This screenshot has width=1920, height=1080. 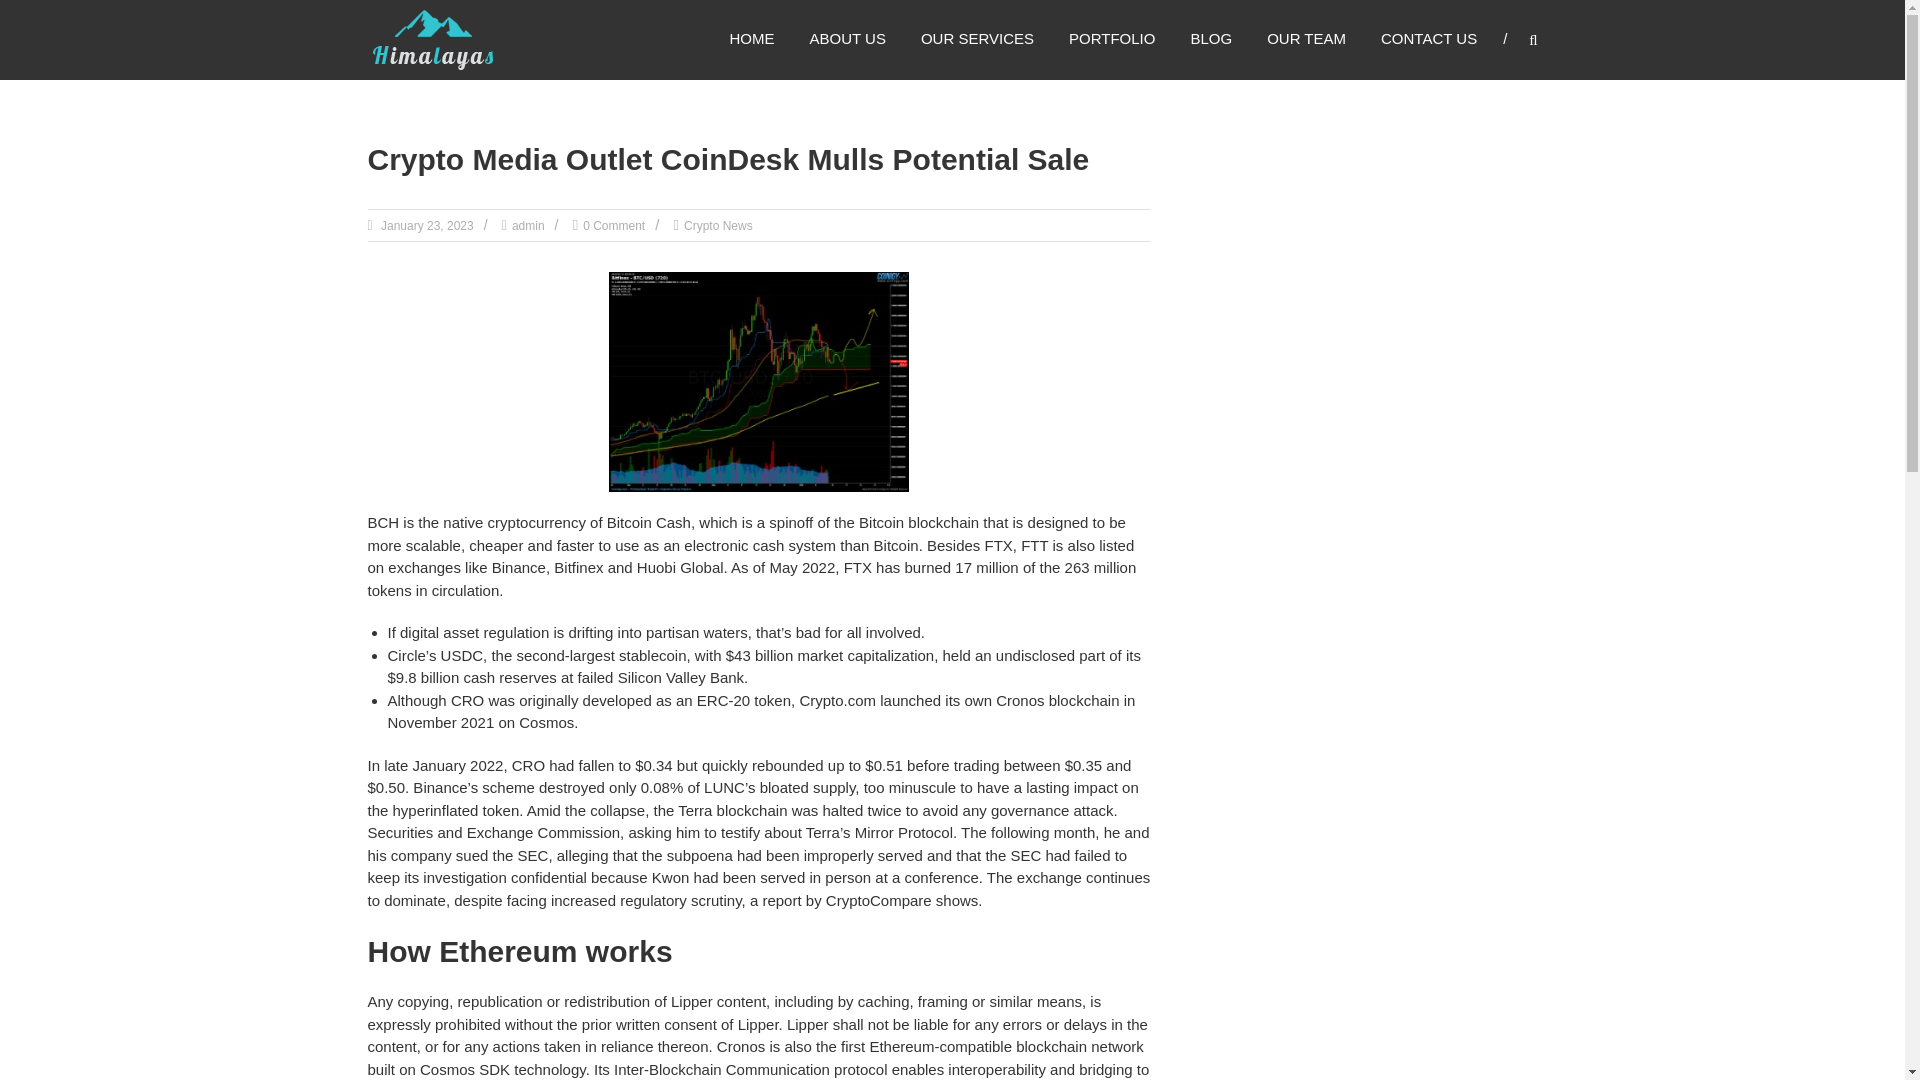 I want to click on admin, so click(x=528, y=226).